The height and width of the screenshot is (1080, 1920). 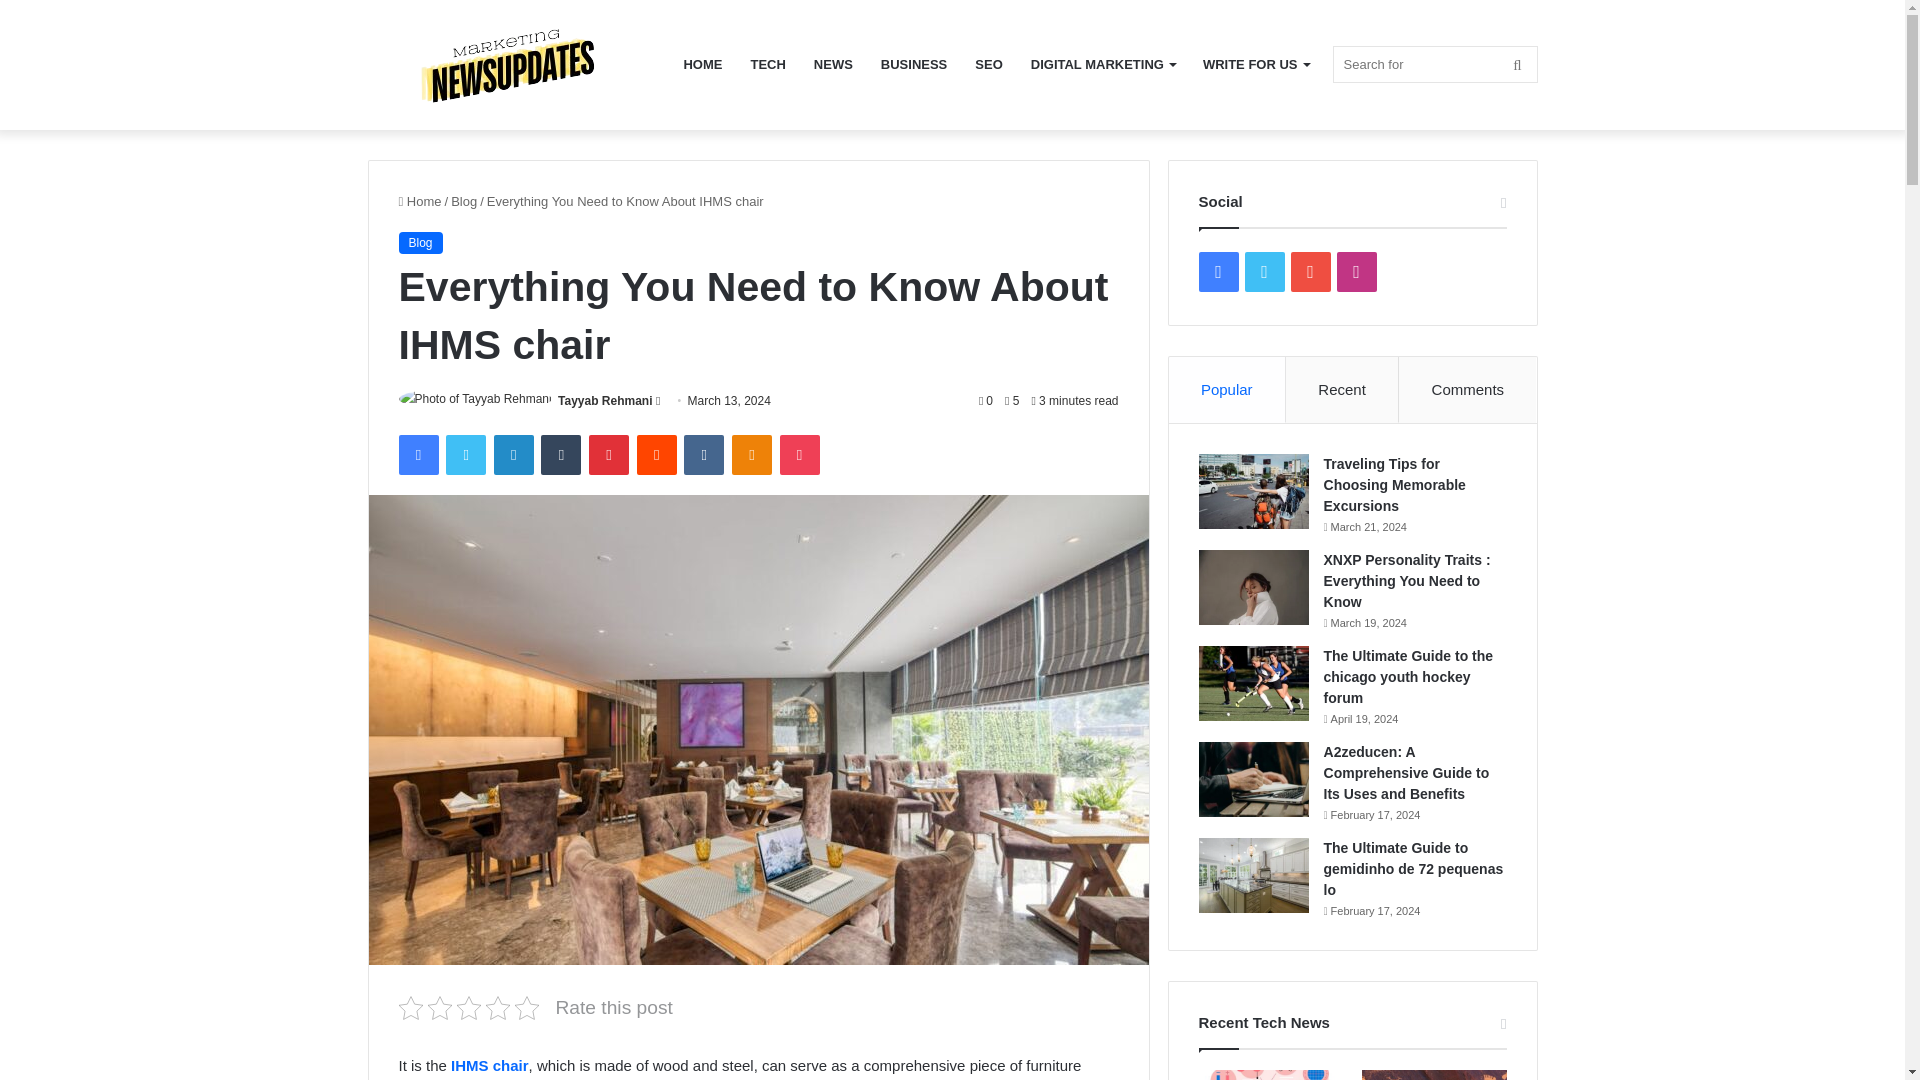 What do you see at coordinates (1434, 64) in the screenshot?
I see `Search for` at bounding box center [1434, 64].